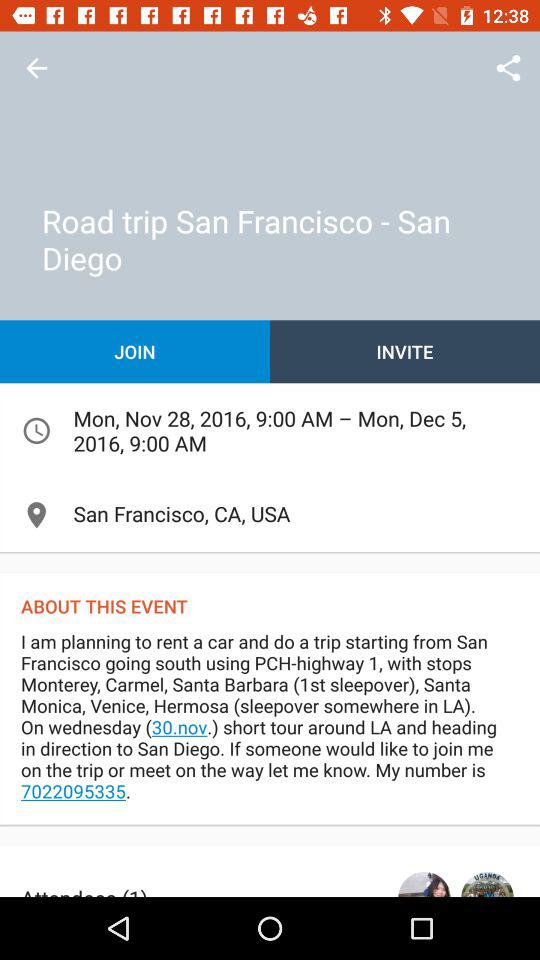 The image size is (540, 960). Describe the element at coordinates (405, 352) in the screenshot. I see `turn on item on the right` at that location.